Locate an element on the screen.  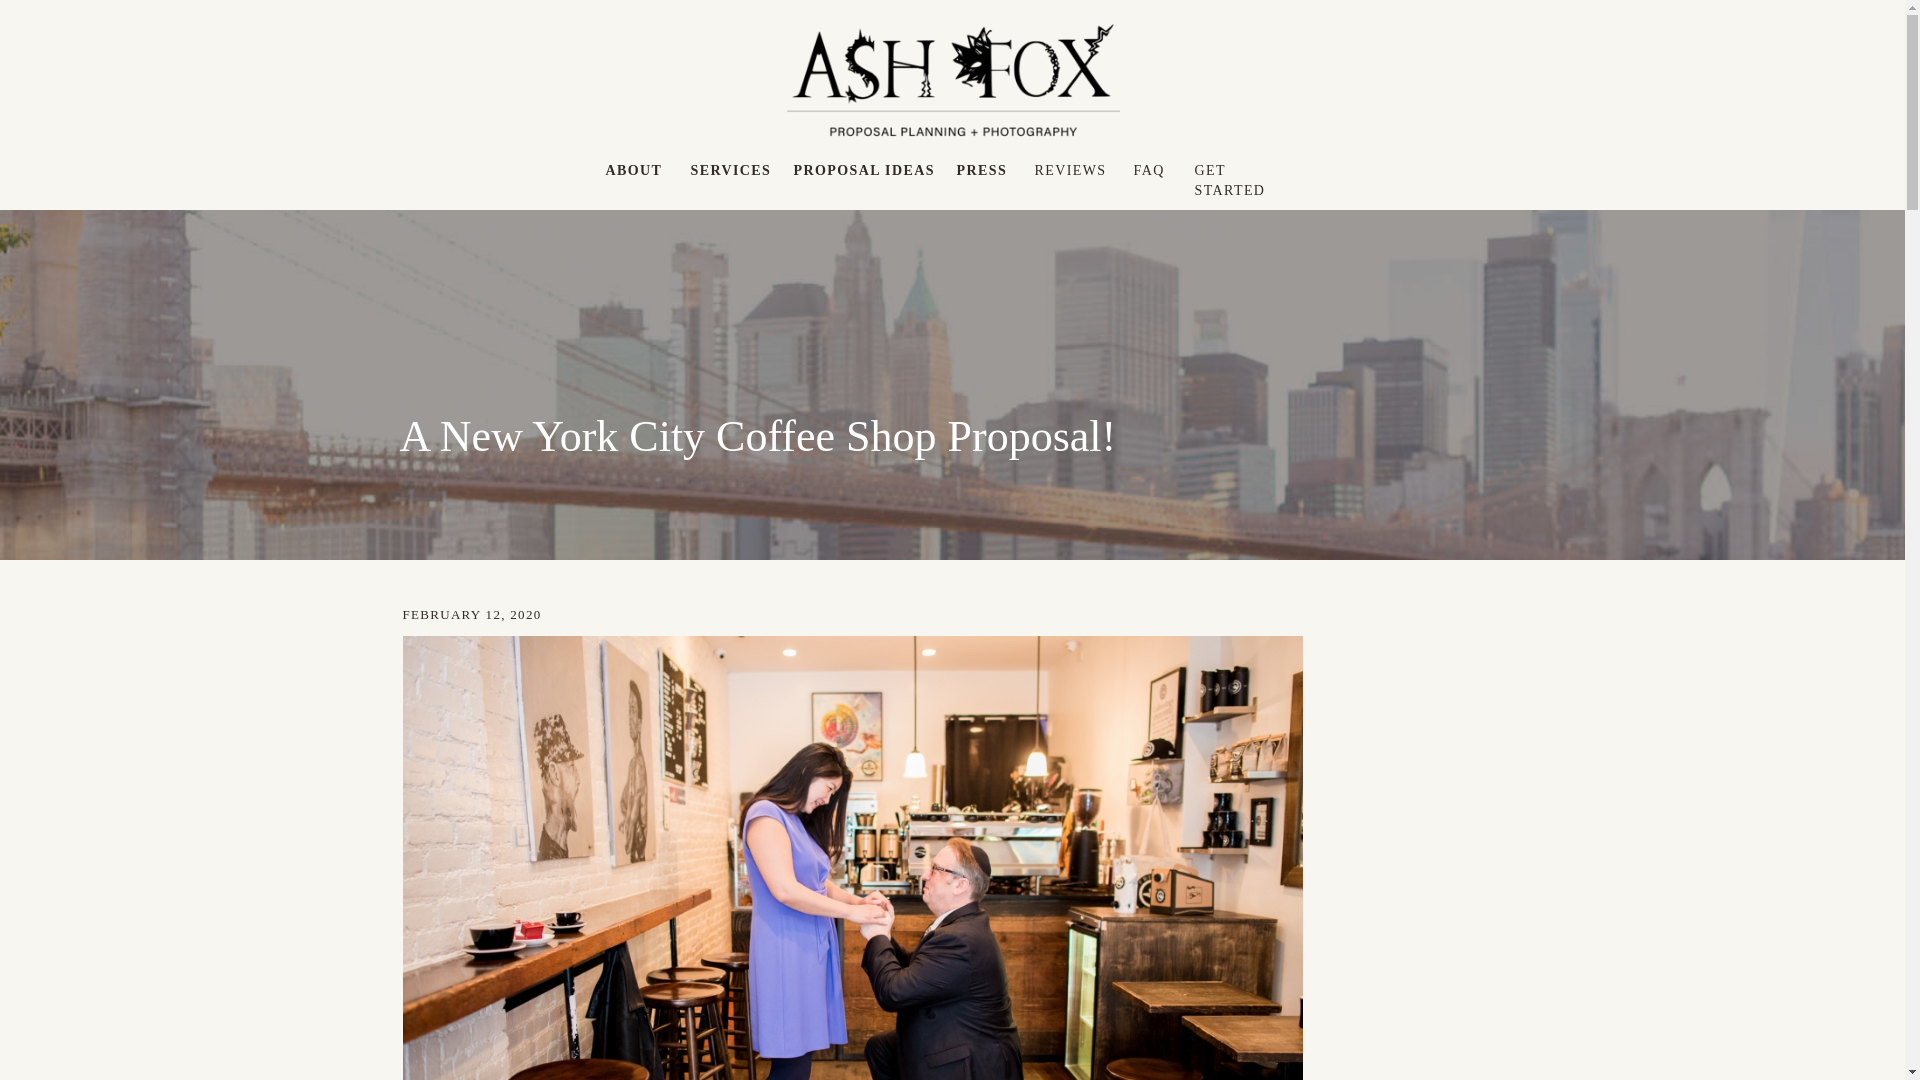
ABOUT is located at coordinates (632, 170).